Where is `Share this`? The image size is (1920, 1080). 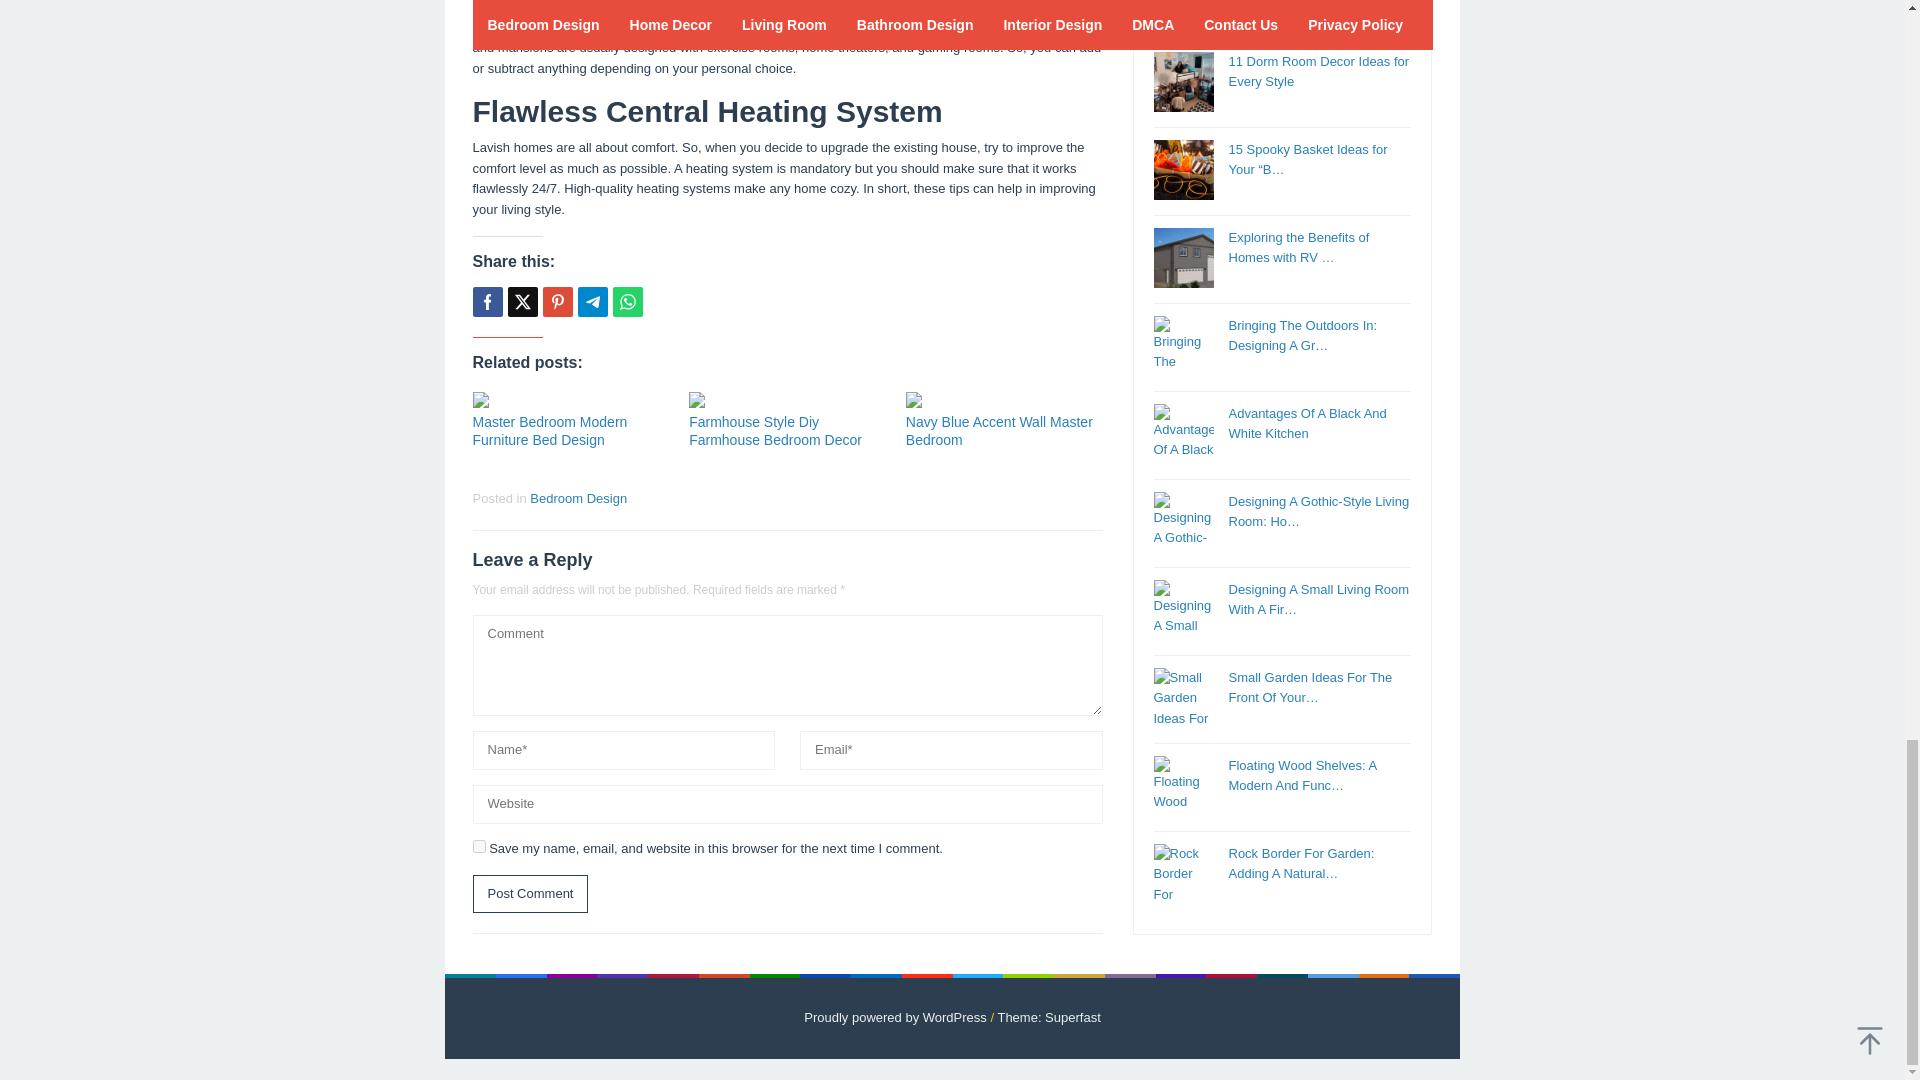 Share this is located at coordinates (486, 302).